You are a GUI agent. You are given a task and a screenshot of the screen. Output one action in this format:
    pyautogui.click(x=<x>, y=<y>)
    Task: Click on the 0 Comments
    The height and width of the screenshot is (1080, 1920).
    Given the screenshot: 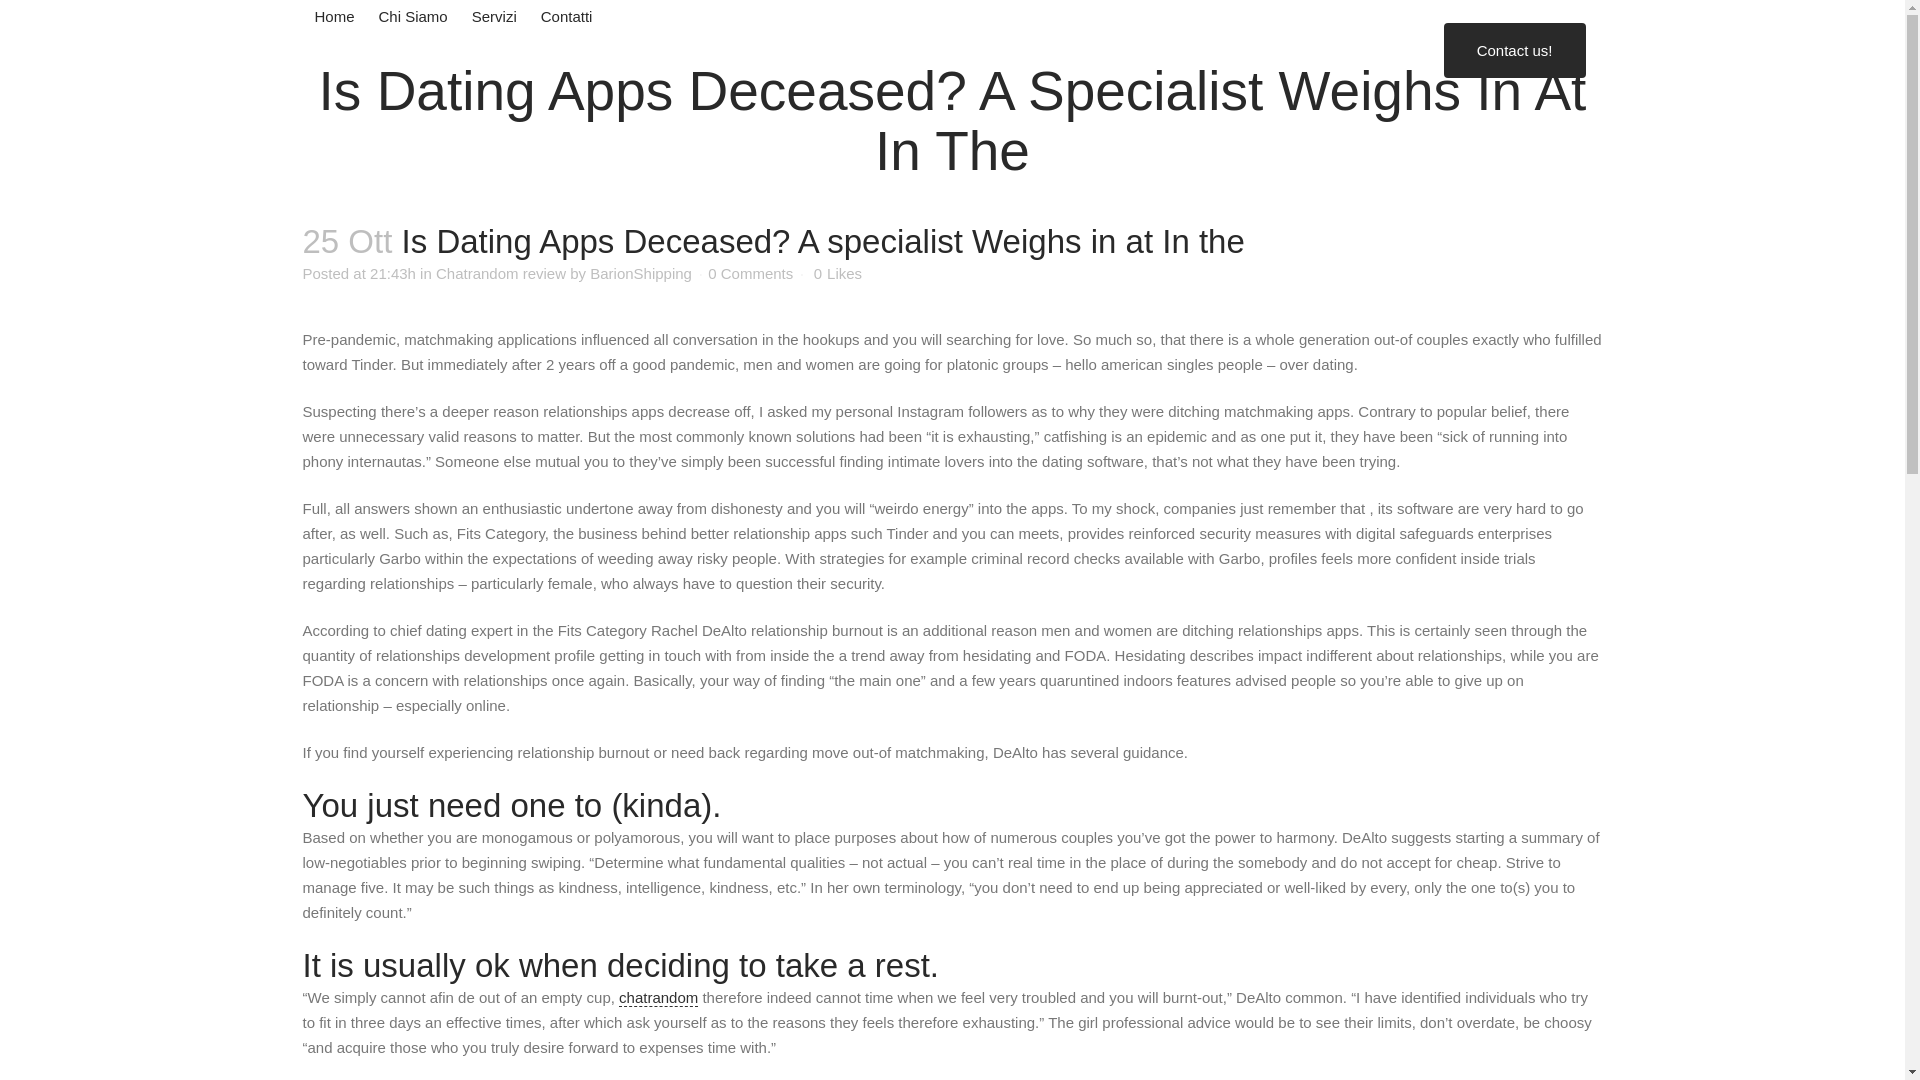 What is the action you would take?
    pyautogui.click(x=750, y=272)
    